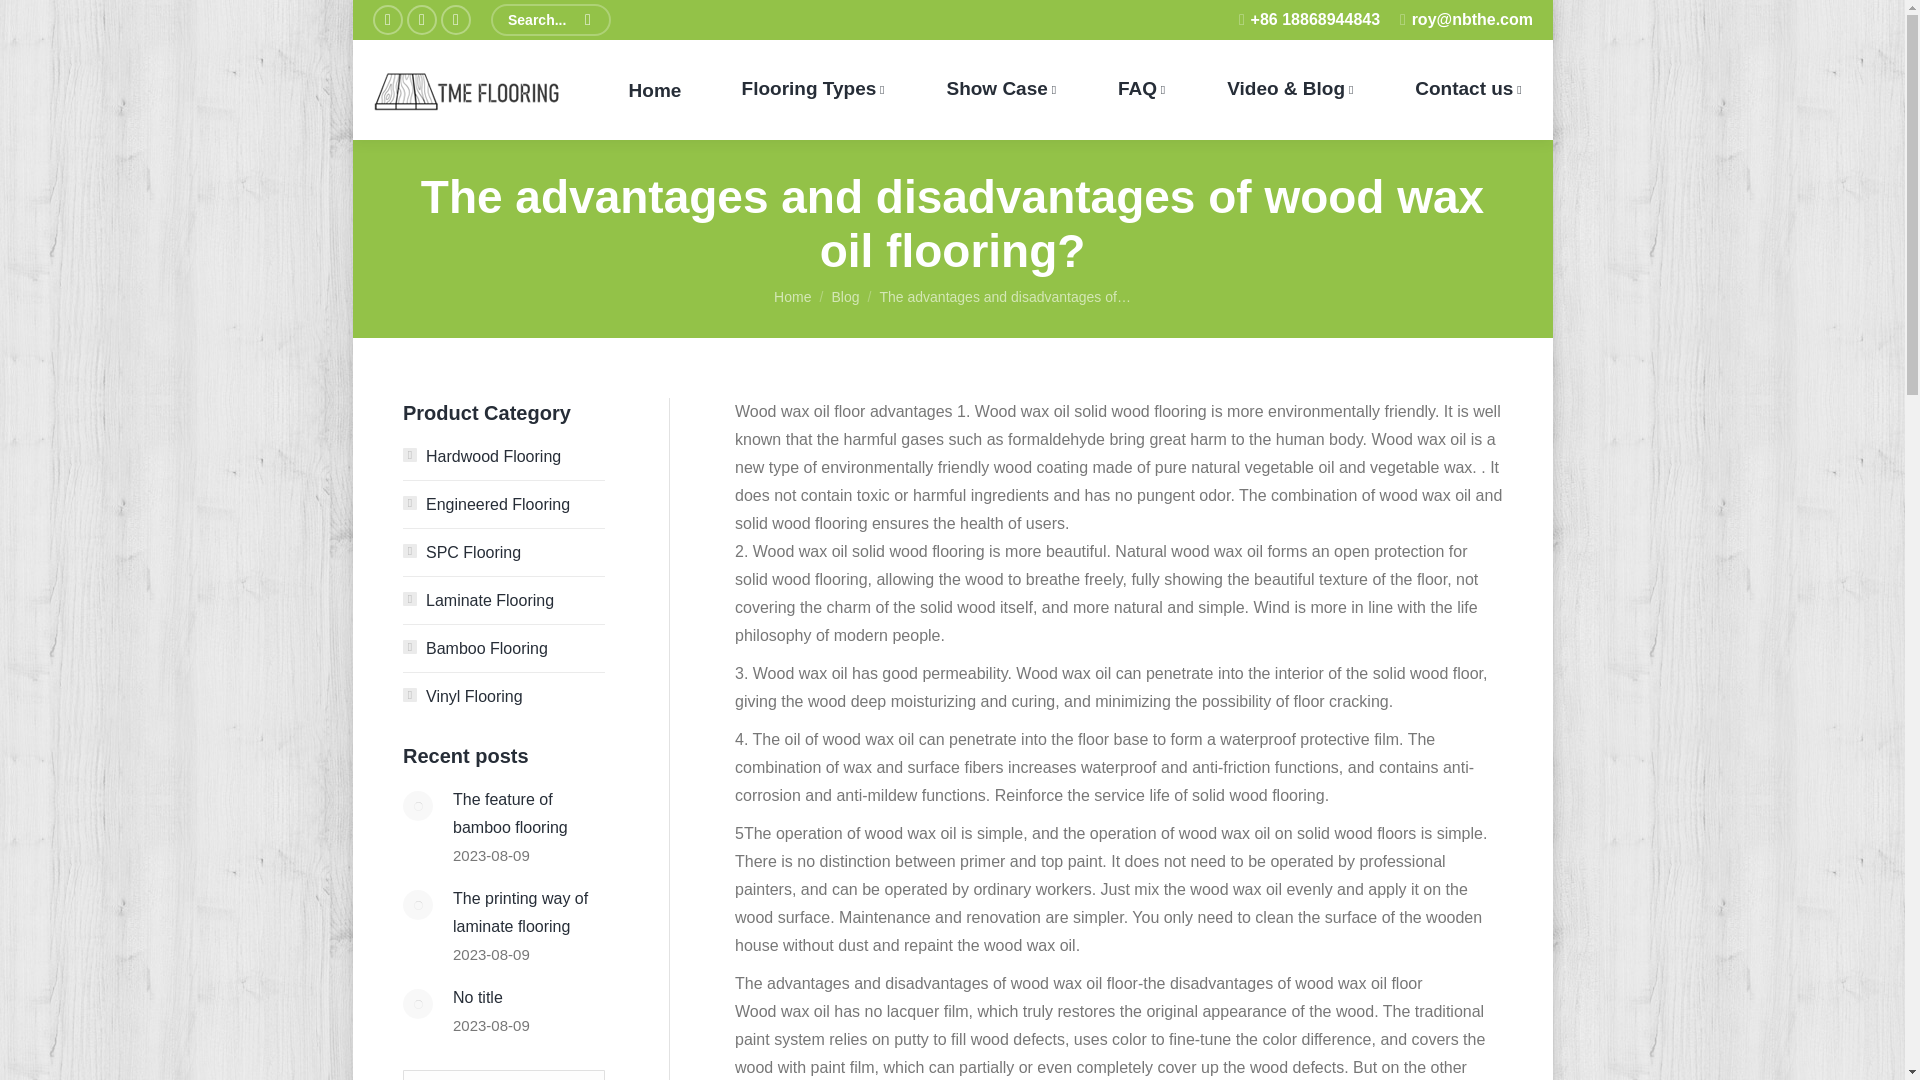 The image size is (1920, 1080). Describe the element at coordinates (420, 20) in the screenshot. I see `Twitter` at that location.